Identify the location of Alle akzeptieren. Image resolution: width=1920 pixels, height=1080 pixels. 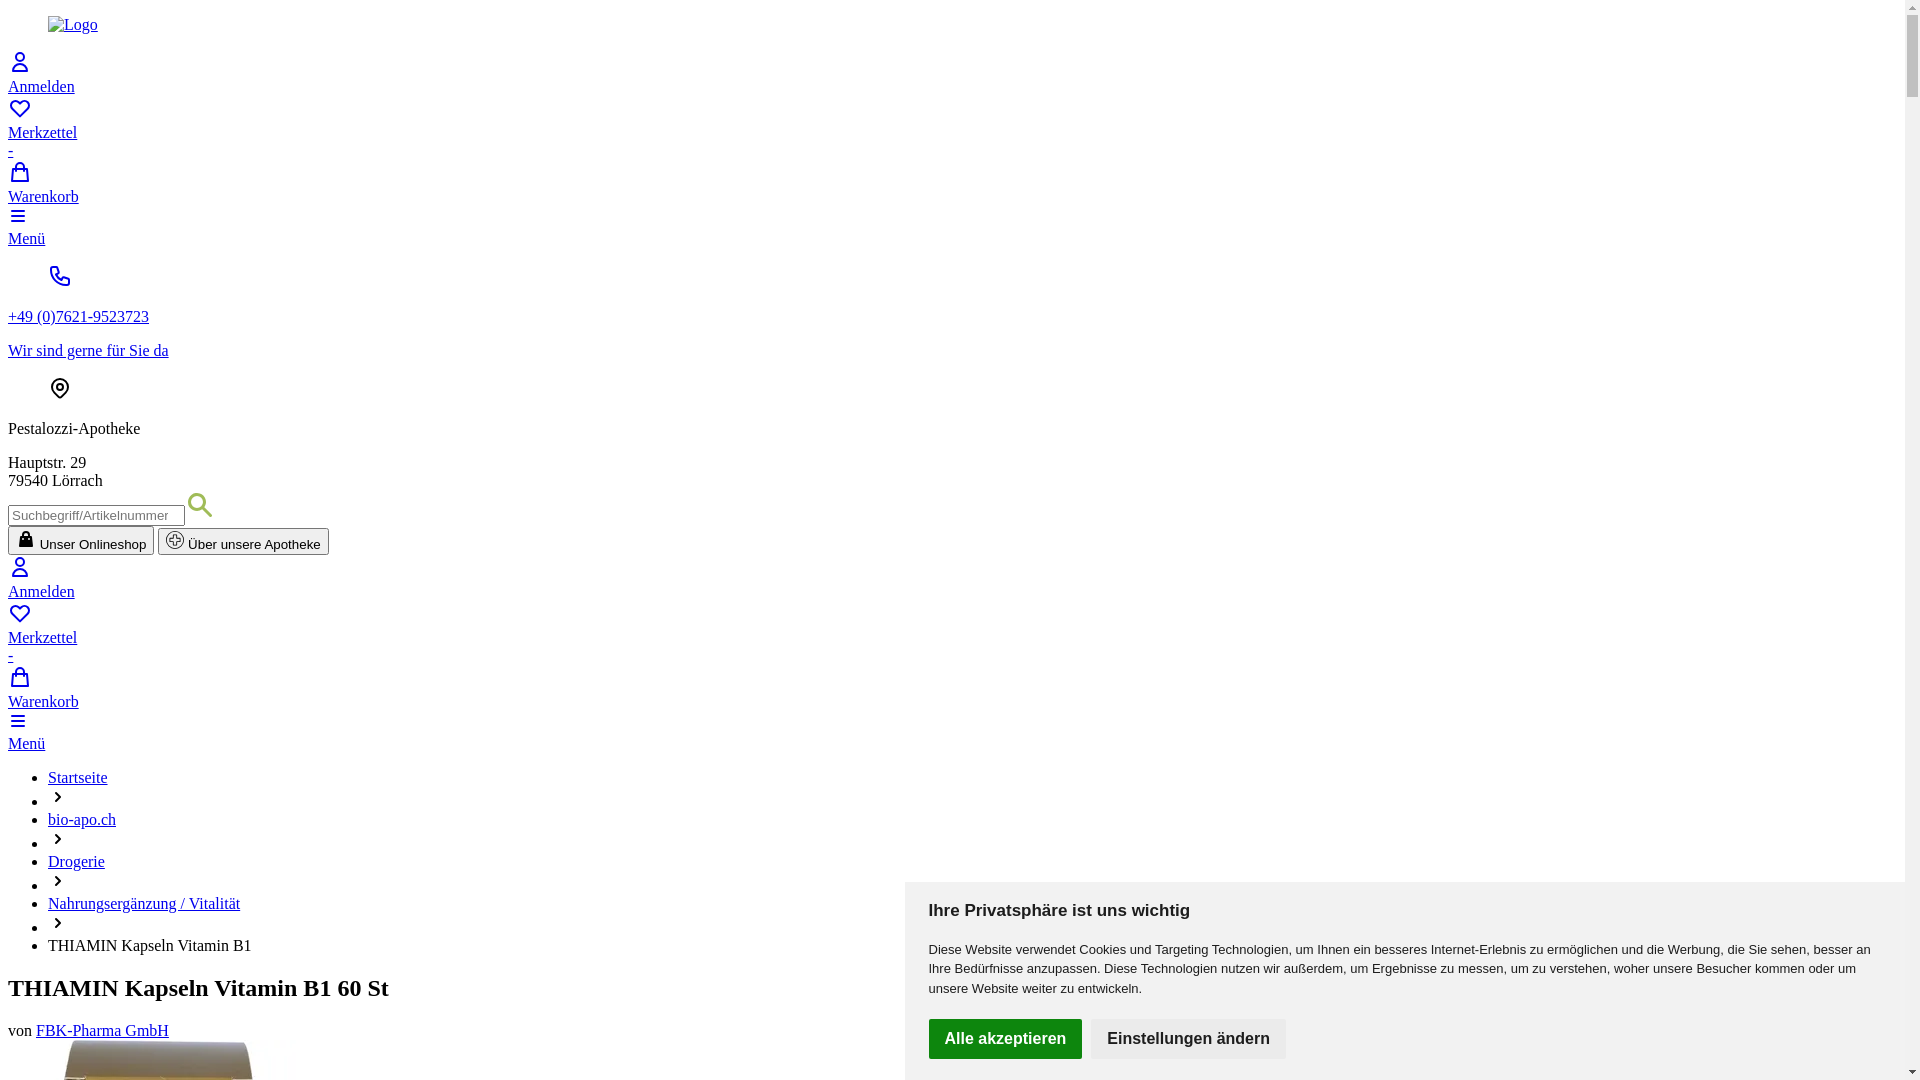
(1005, 1039).